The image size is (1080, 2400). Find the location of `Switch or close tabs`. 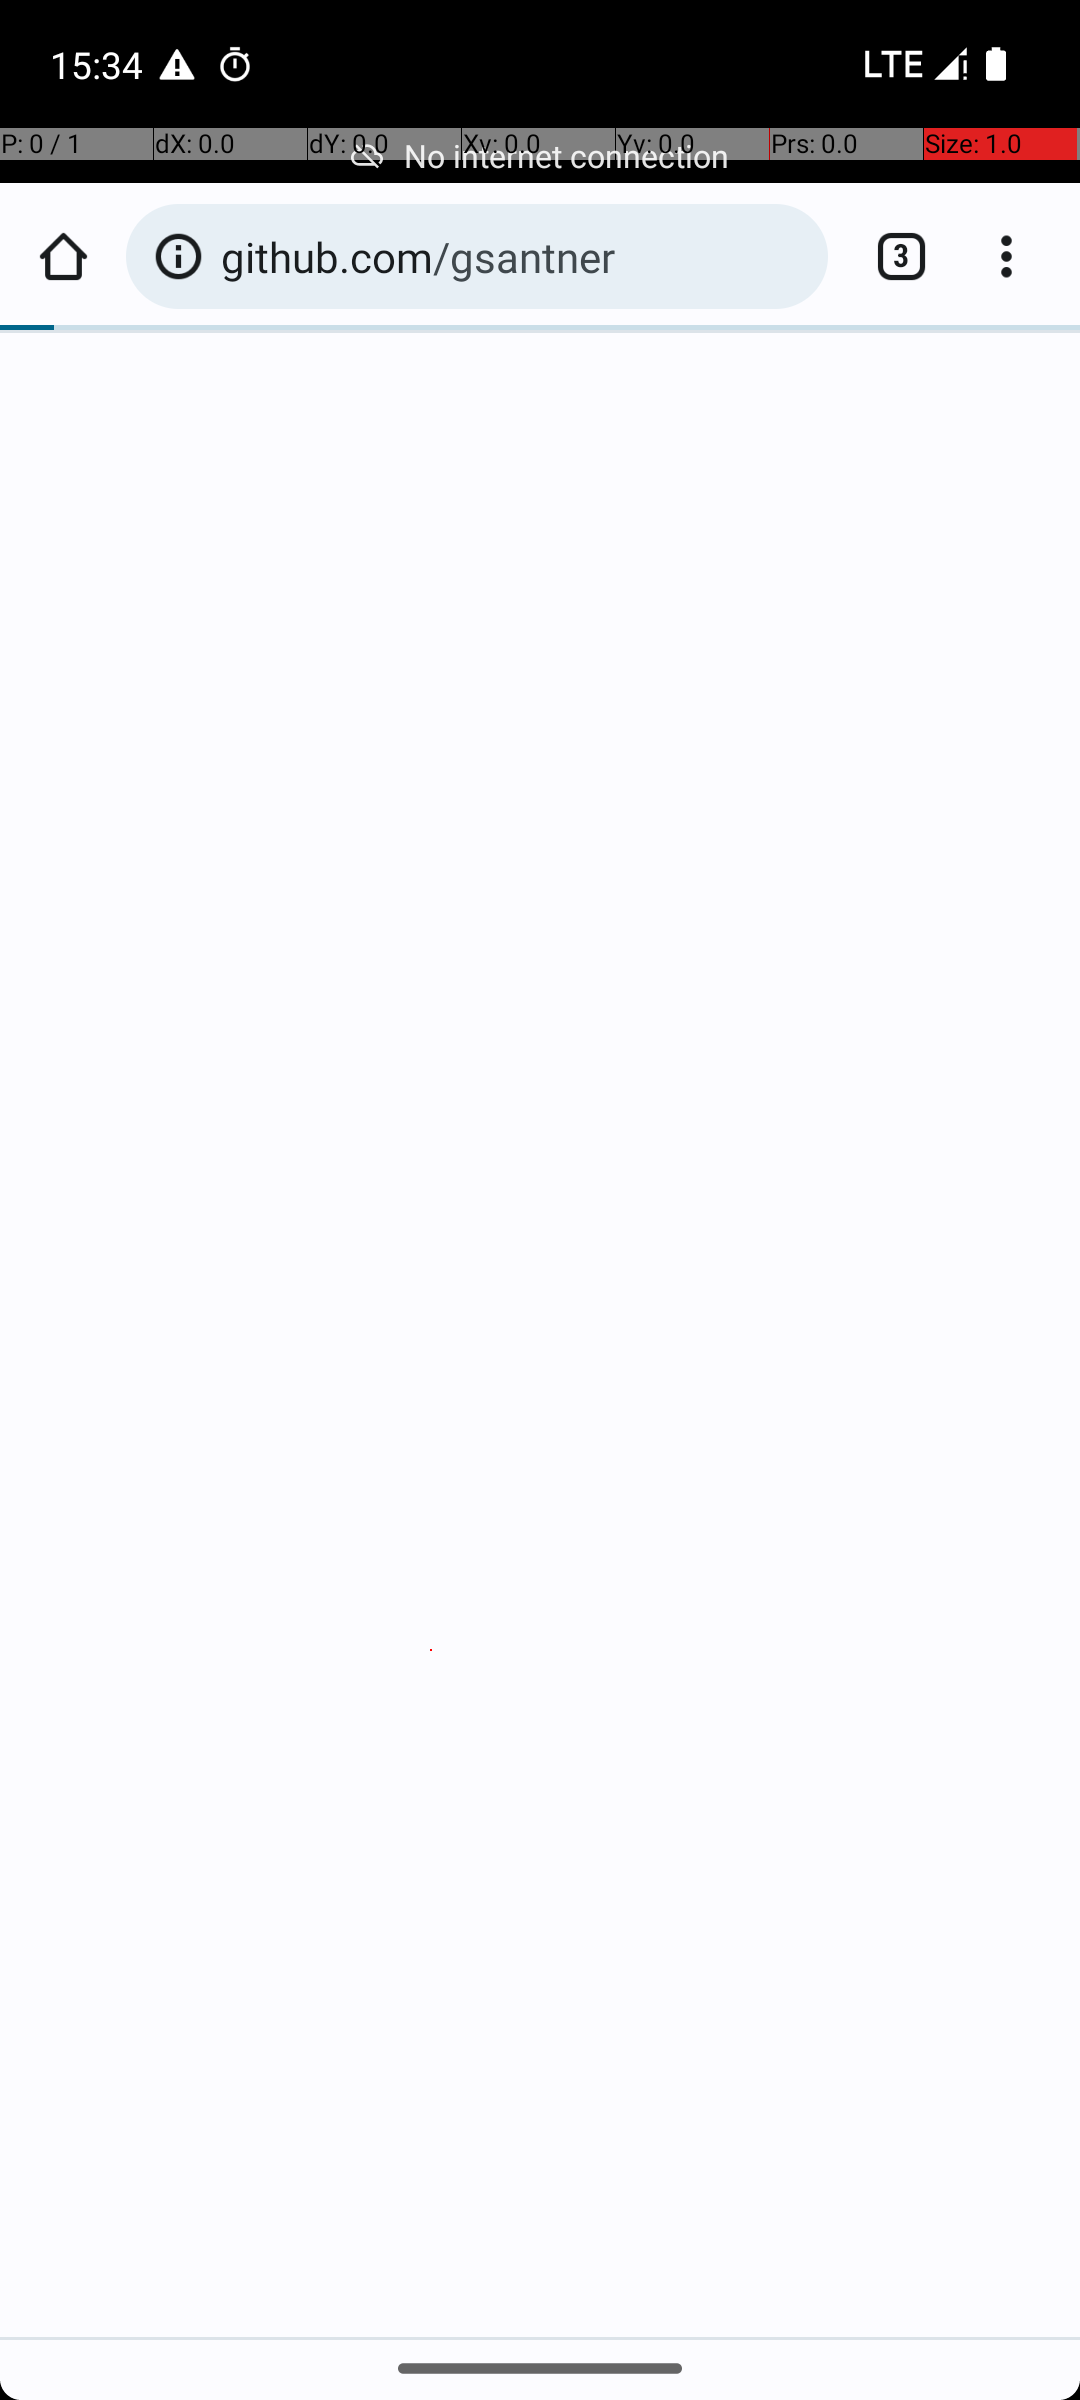

Switch or close tabs is located at coordinates (891, 256).